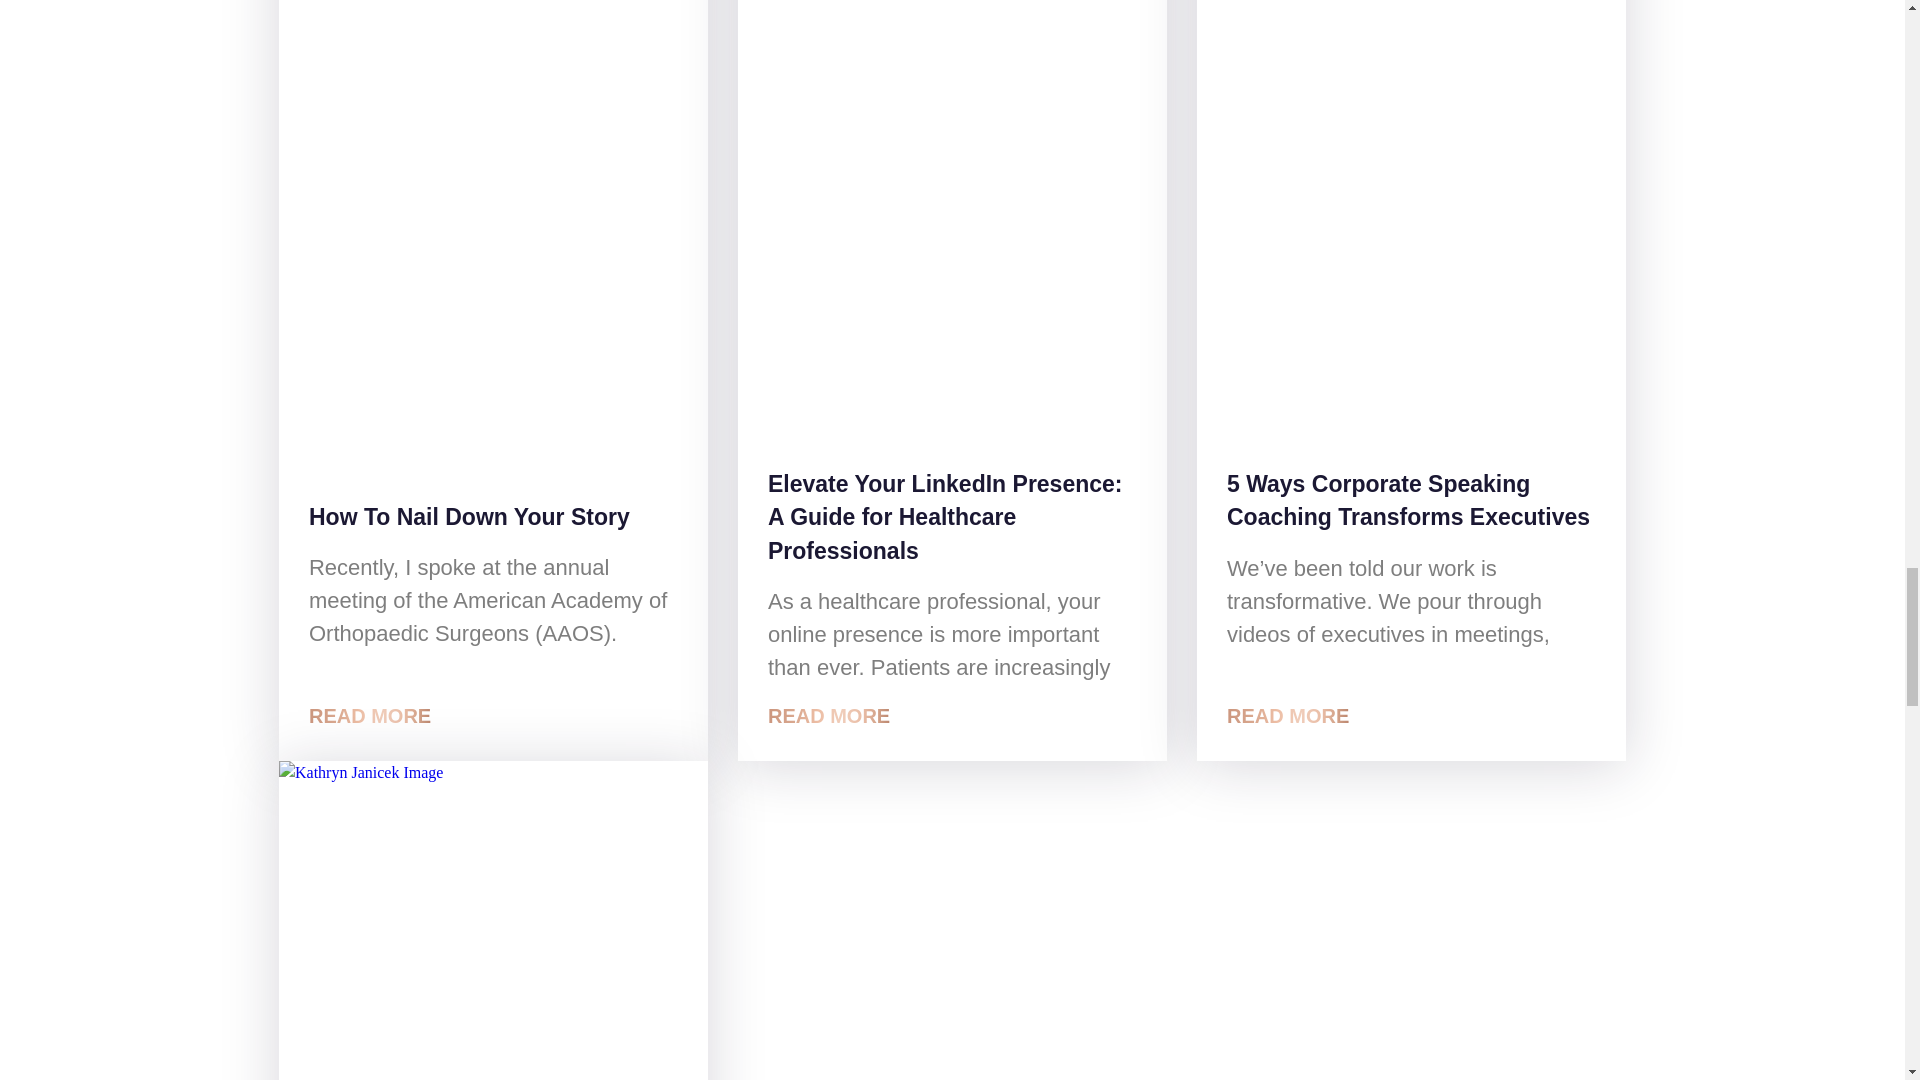  What do you see at coordinates (370, 716) in the screenshot?
I see `READ MORE` at bounding box center [370, 716].